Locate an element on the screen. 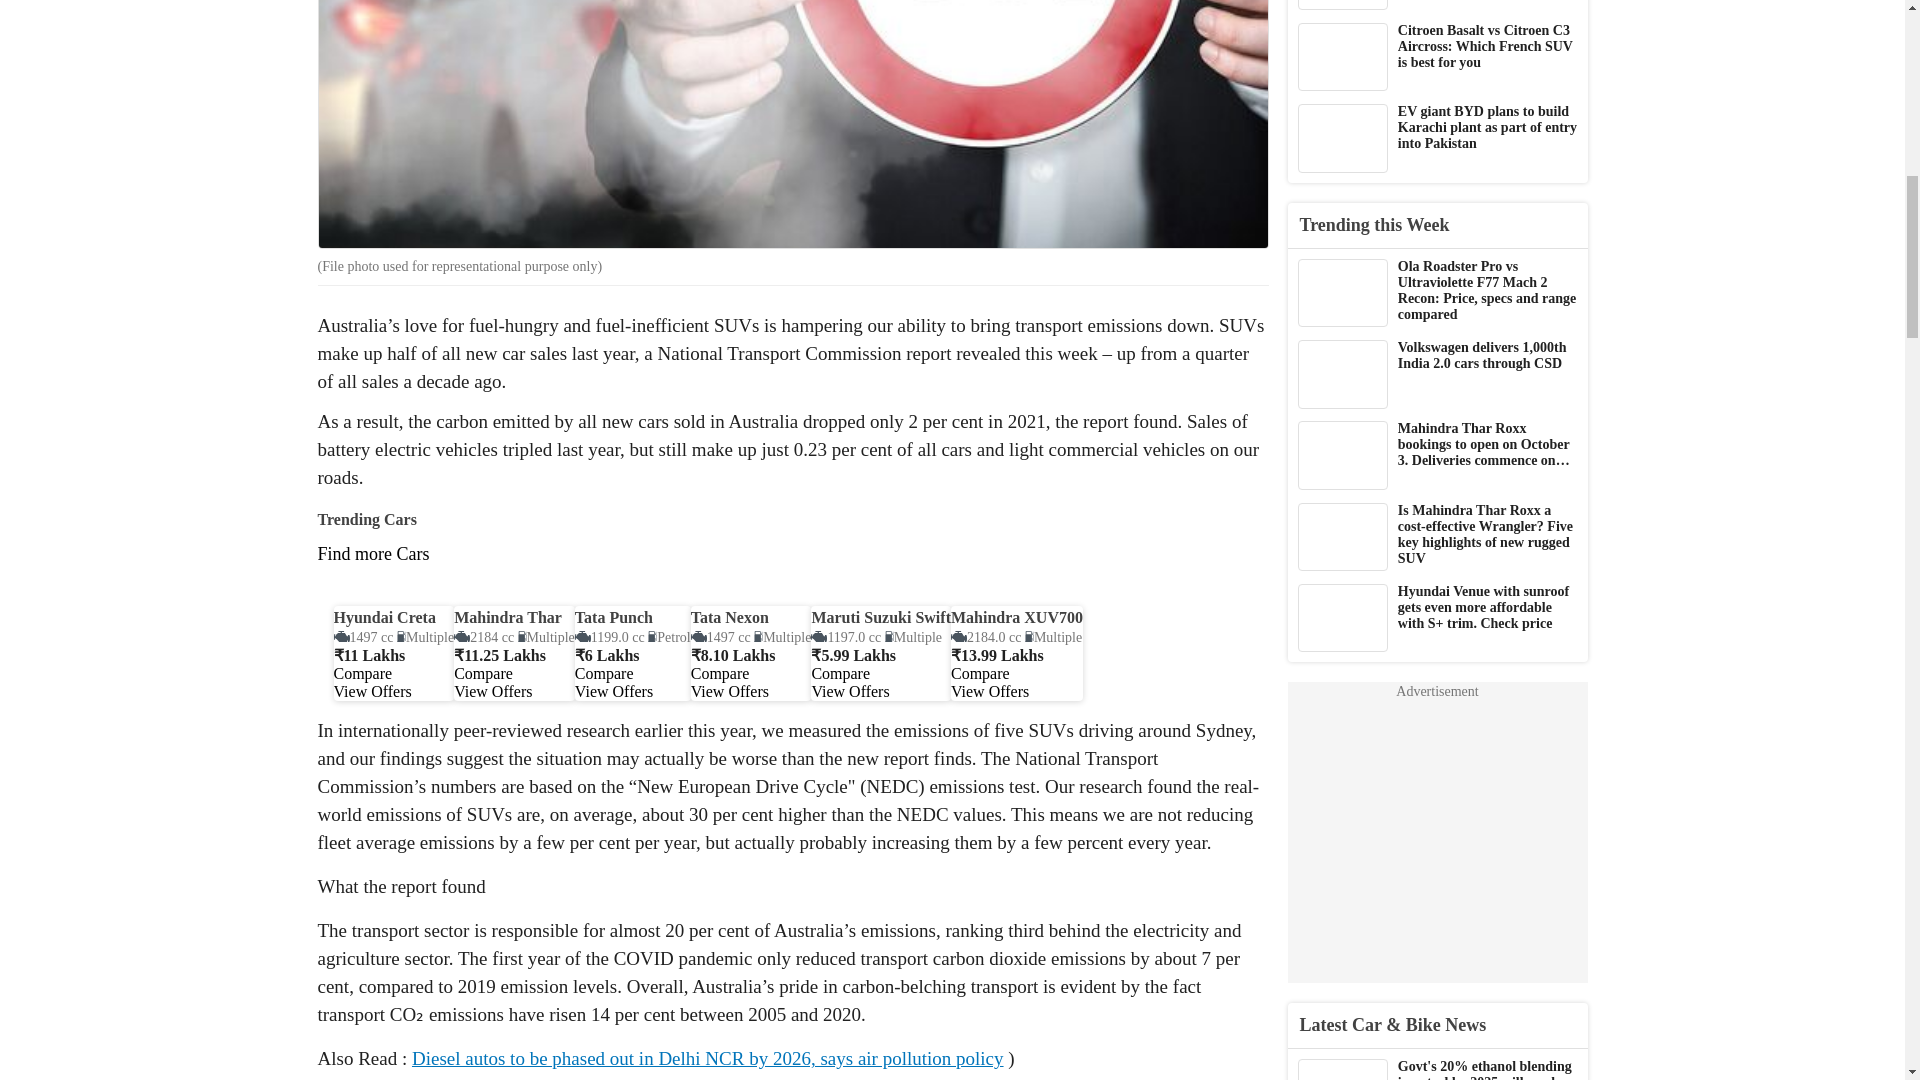 This screenshot has height=1080, width=1920. FuelType is located at coordinates (425, 636).